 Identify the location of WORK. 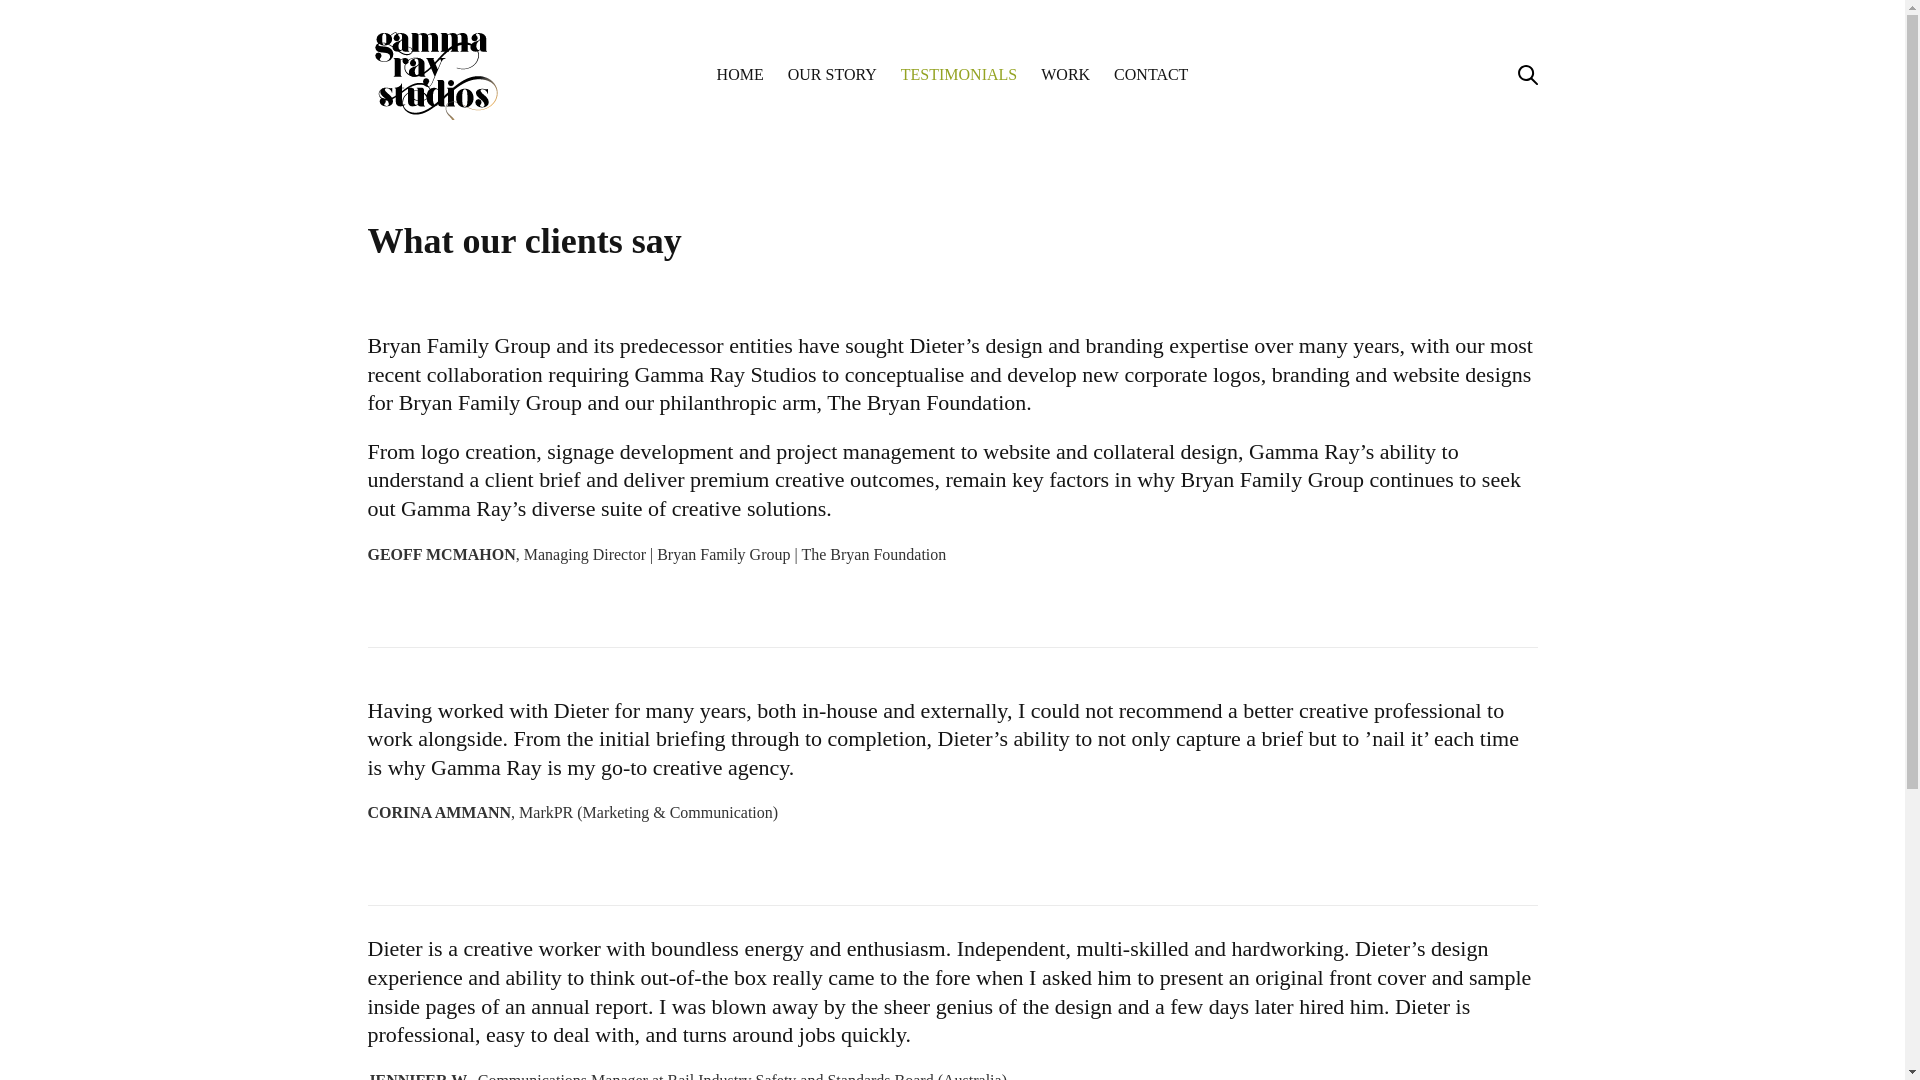
(1066, 75).